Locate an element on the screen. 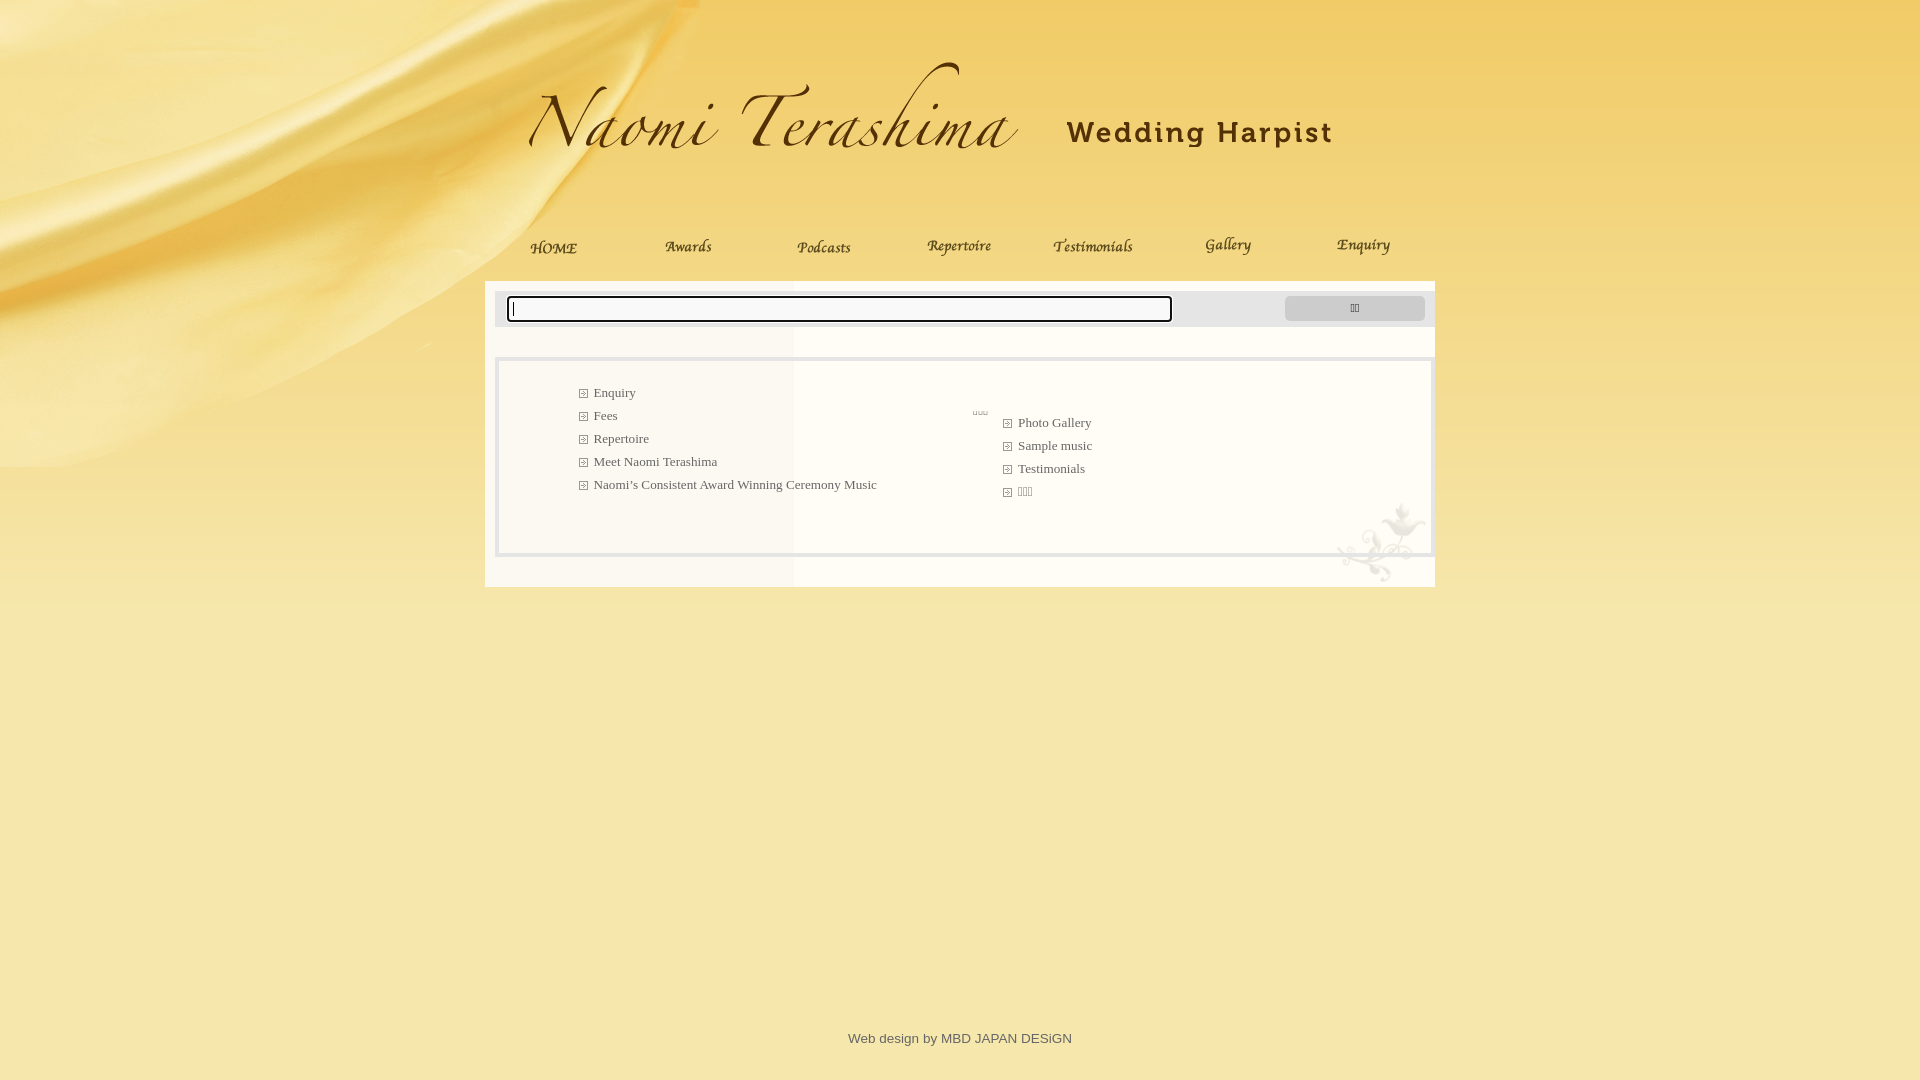 This screenshot has width=1920, height=1080. home is located at coordinates (552, 245).